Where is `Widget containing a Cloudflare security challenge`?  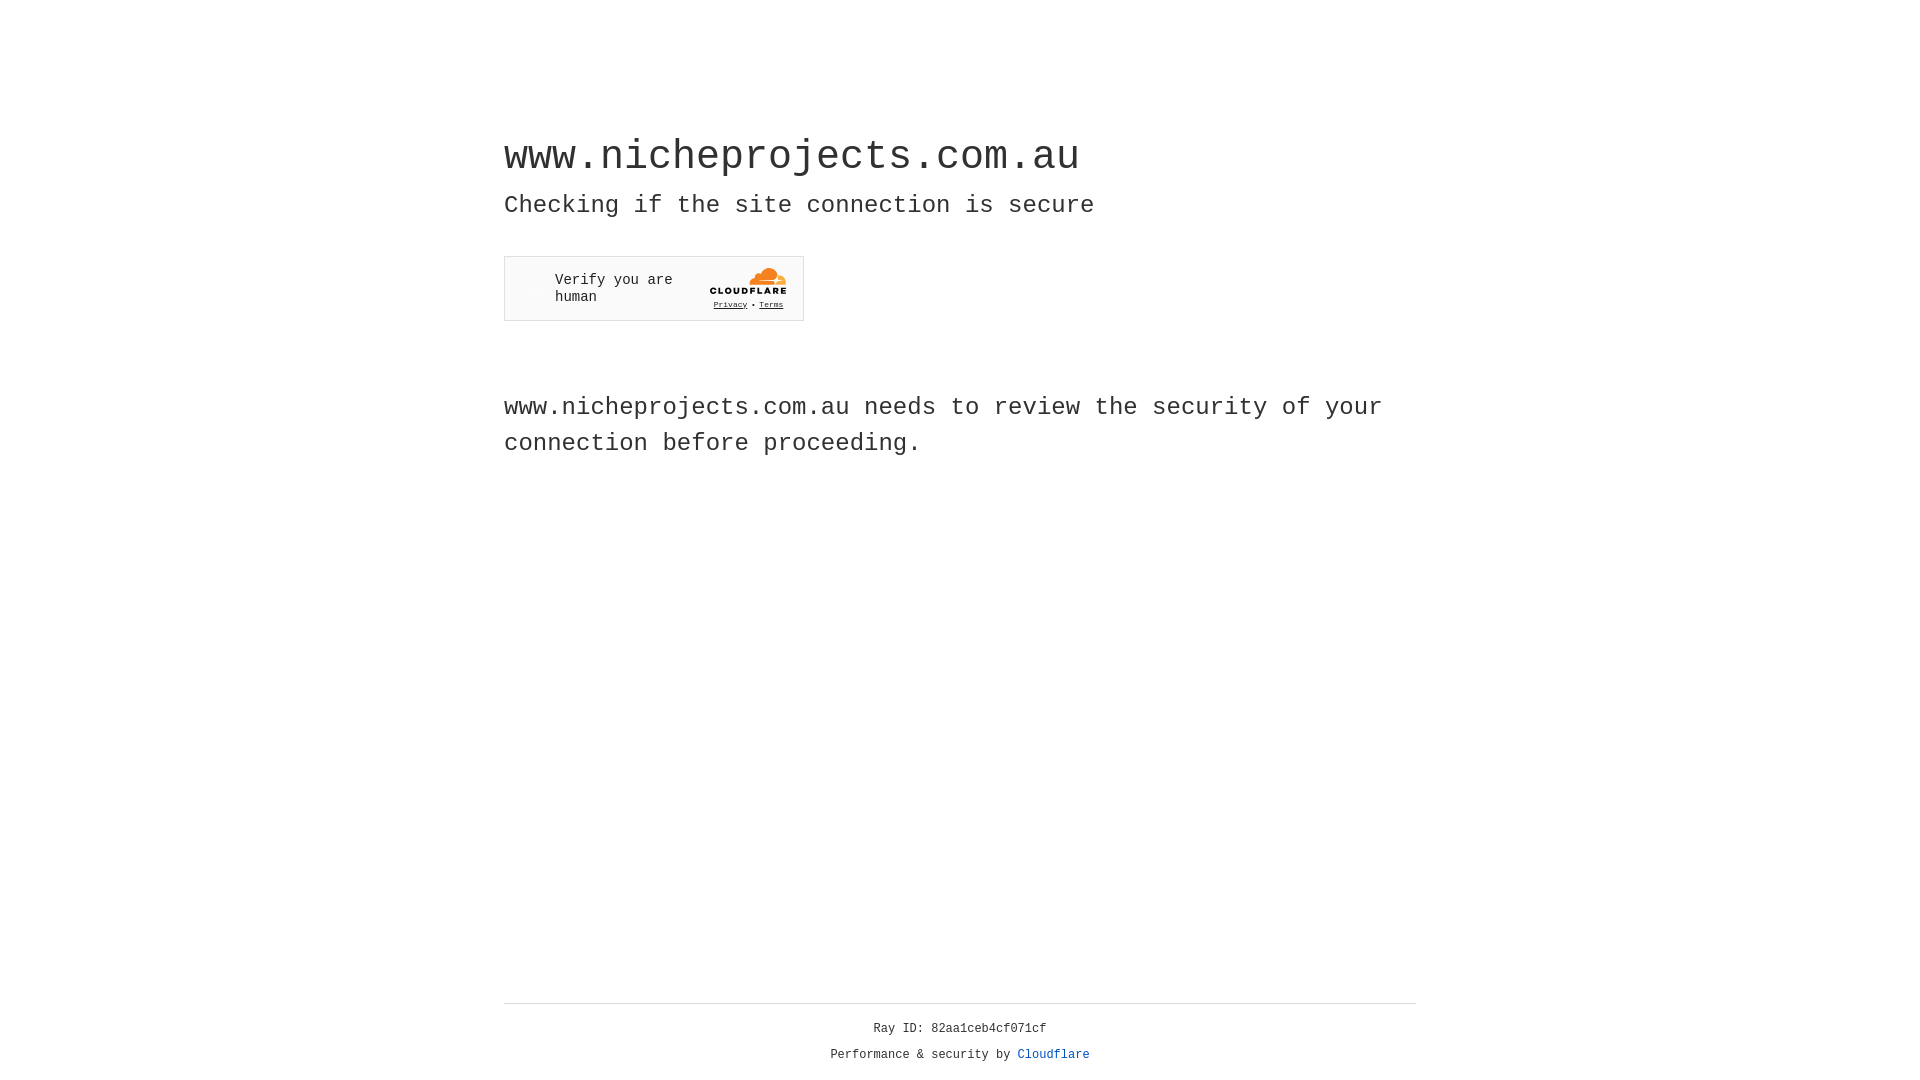
Widget containing a Cloudflare security challenge is located at coordinates (654, 288).